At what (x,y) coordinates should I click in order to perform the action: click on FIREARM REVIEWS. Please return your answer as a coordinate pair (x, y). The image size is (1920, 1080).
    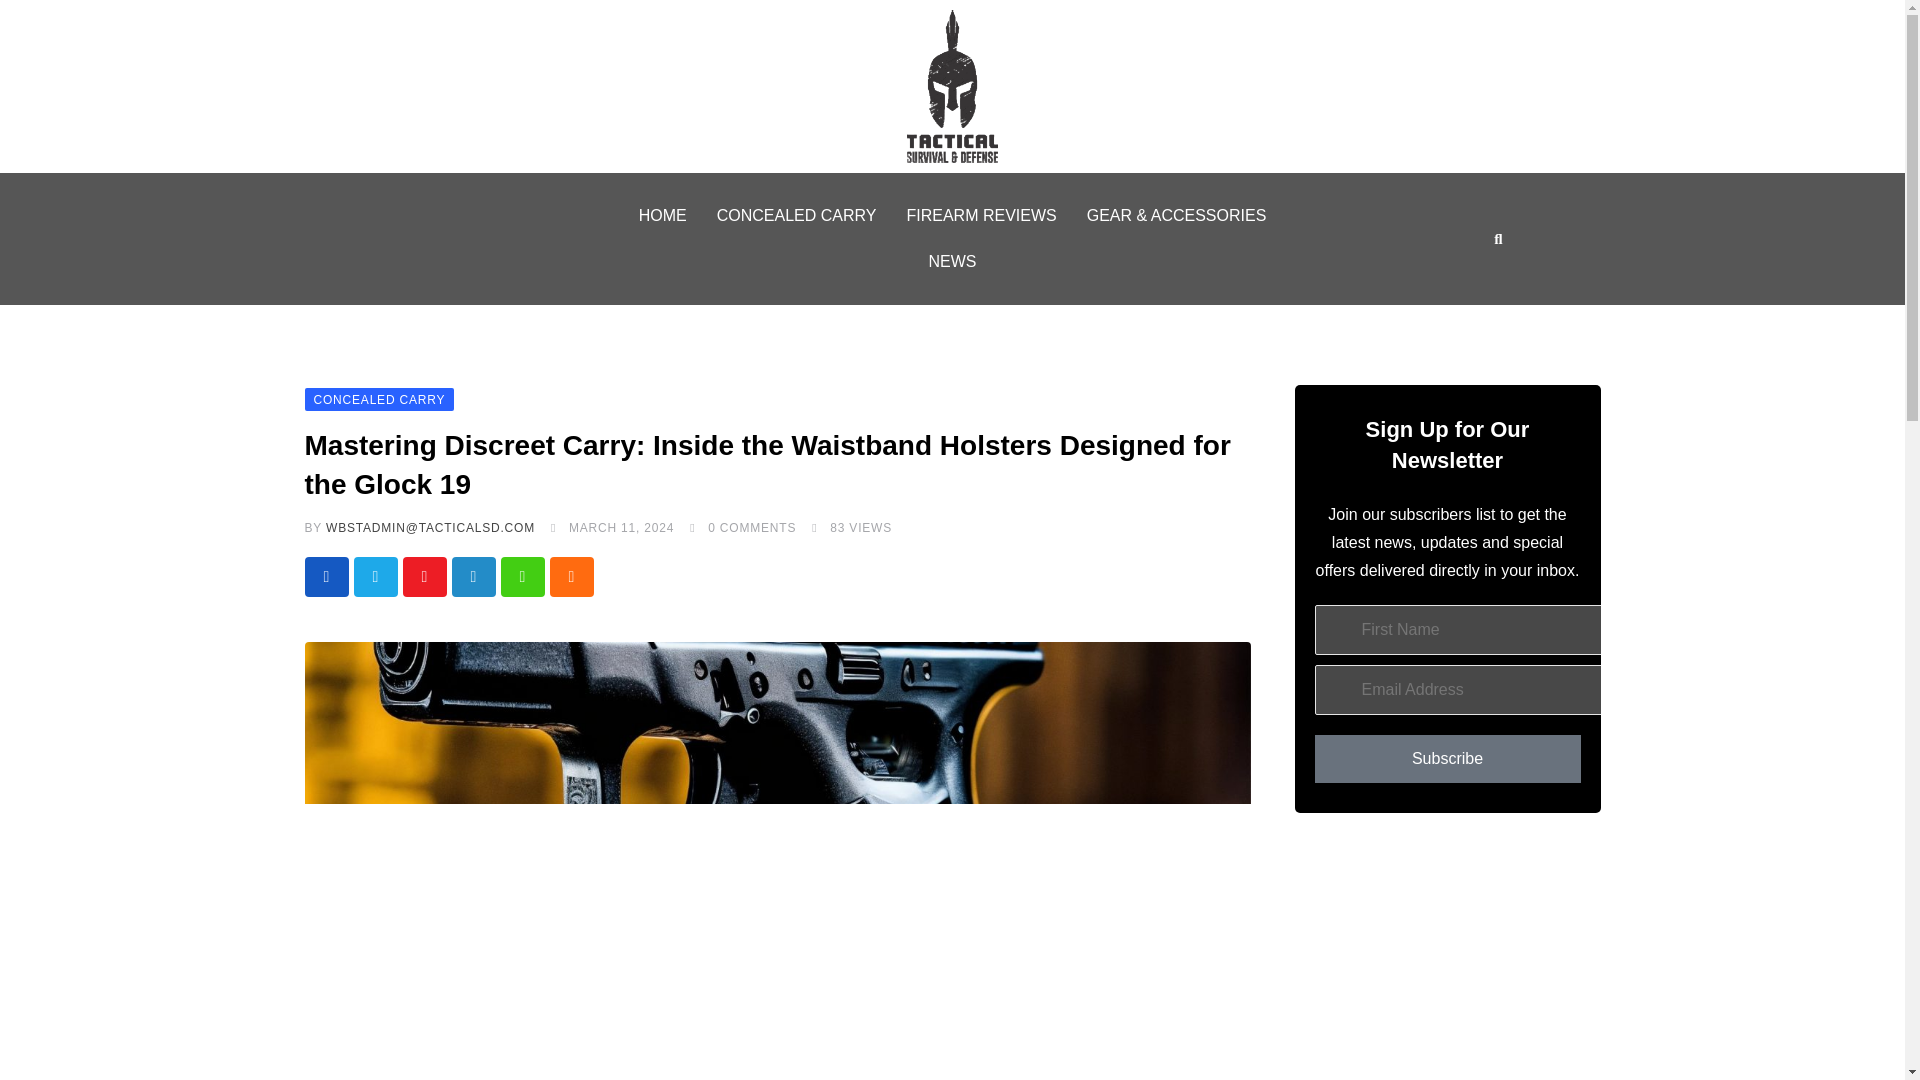
    Looking at the image, I should click on (980, 216).